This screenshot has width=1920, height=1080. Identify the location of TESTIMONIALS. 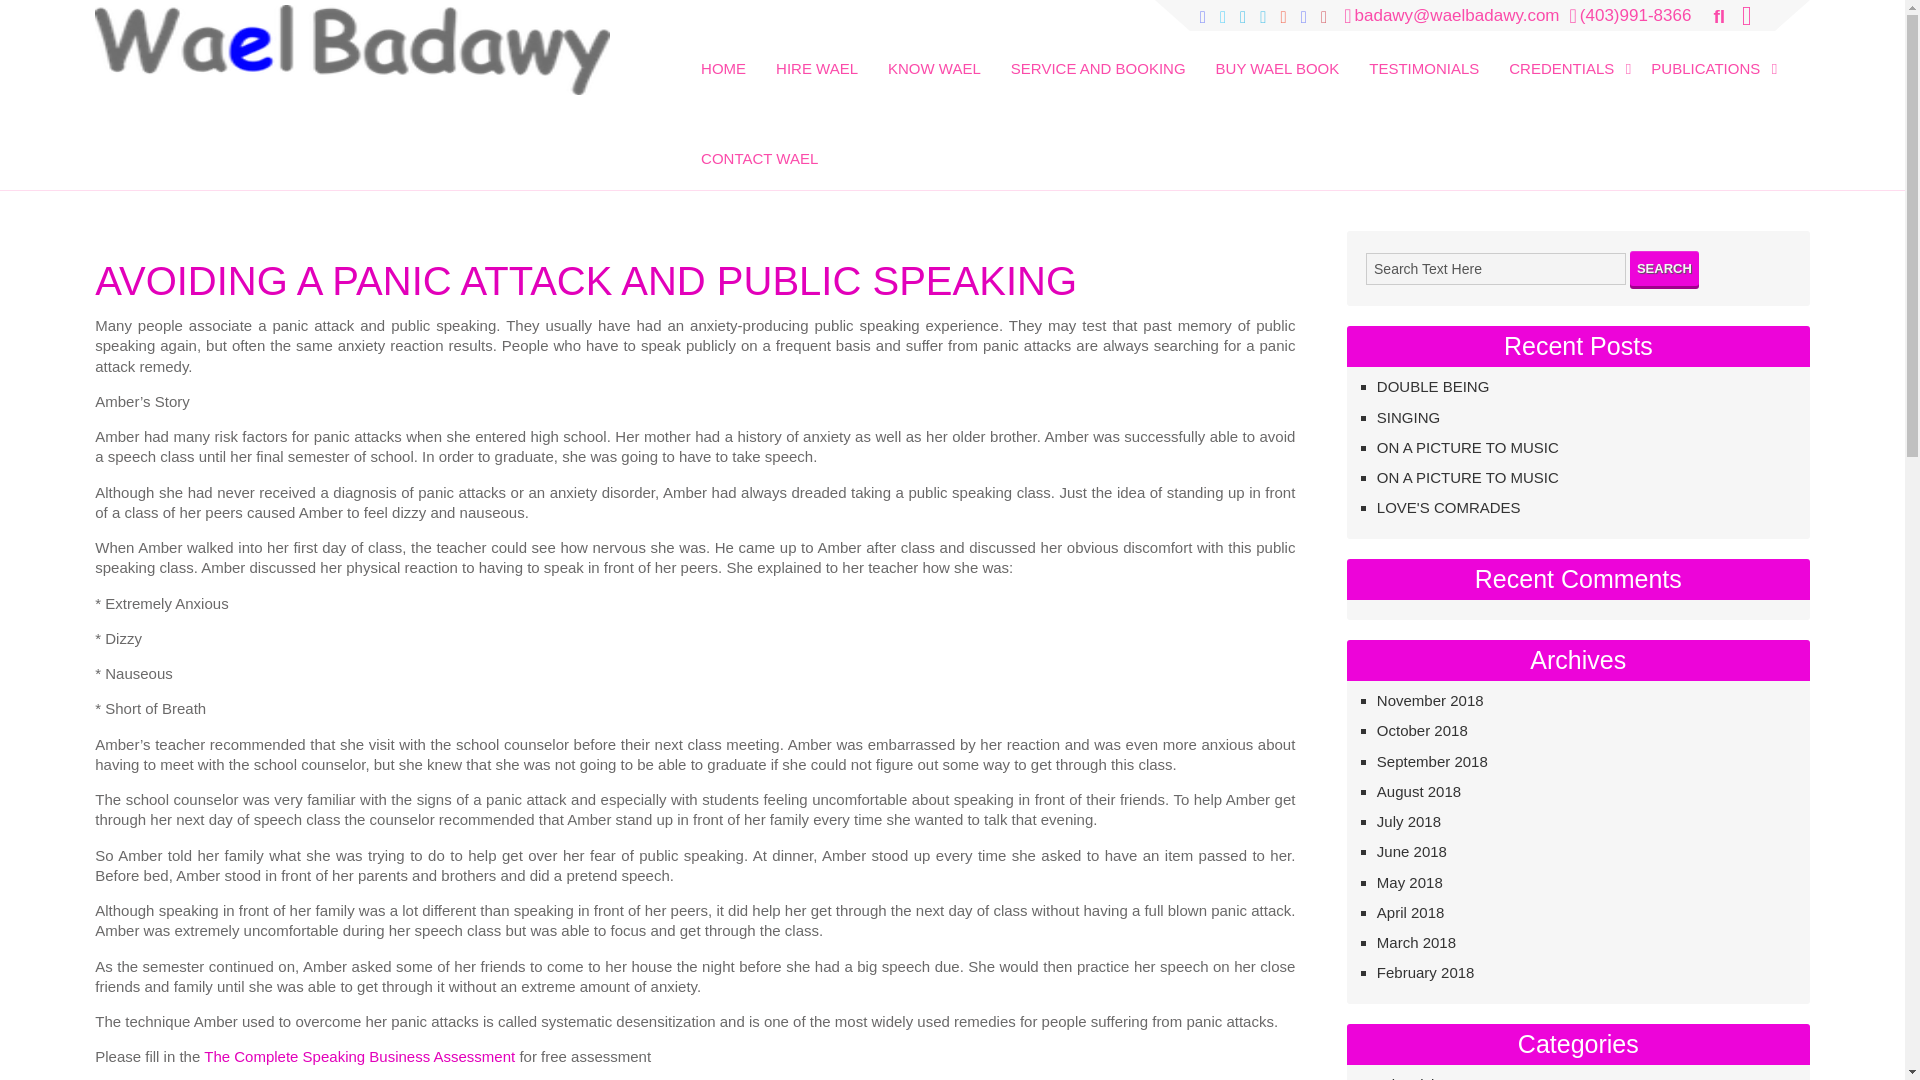
(1424, 54).